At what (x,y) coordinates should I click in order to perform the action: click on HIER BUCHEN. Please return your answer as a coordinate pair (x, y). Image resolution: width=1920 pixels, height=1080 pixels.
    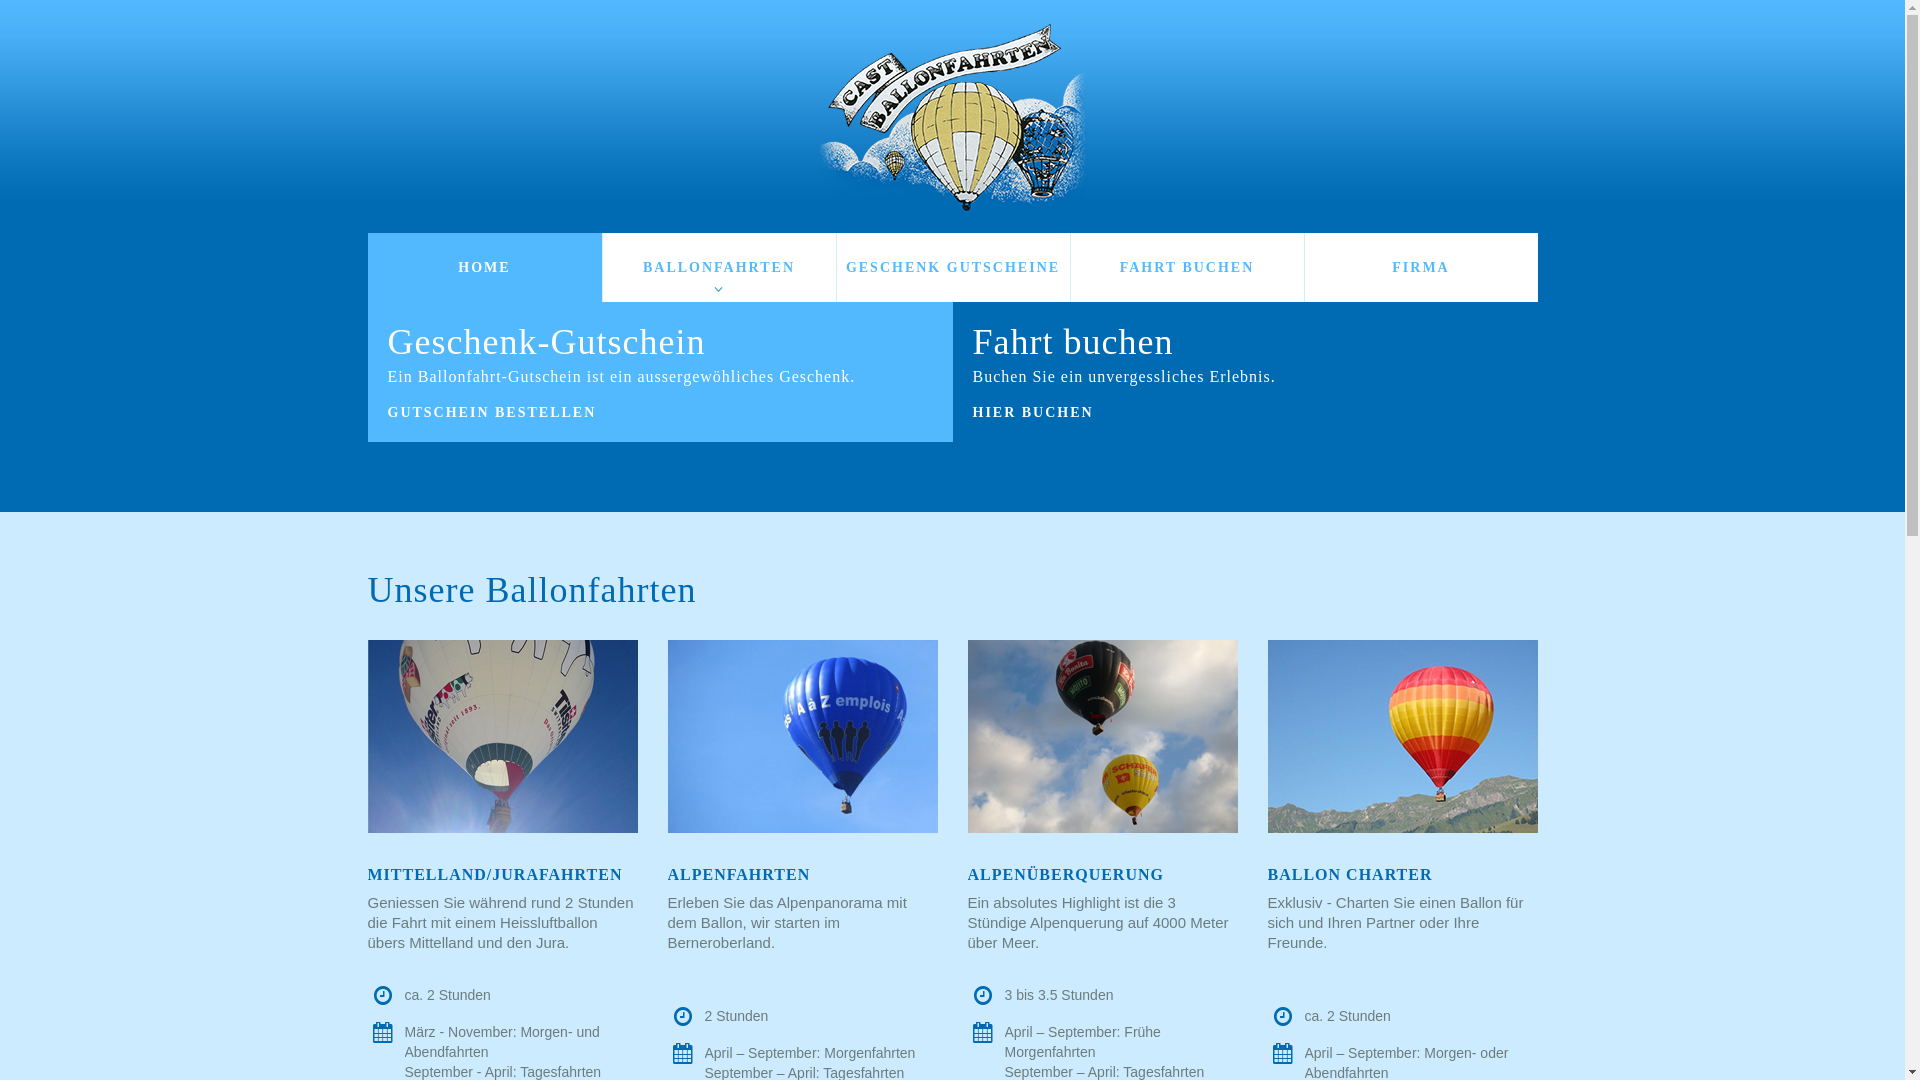
    Looking at the image, I should click on (1038, 413).